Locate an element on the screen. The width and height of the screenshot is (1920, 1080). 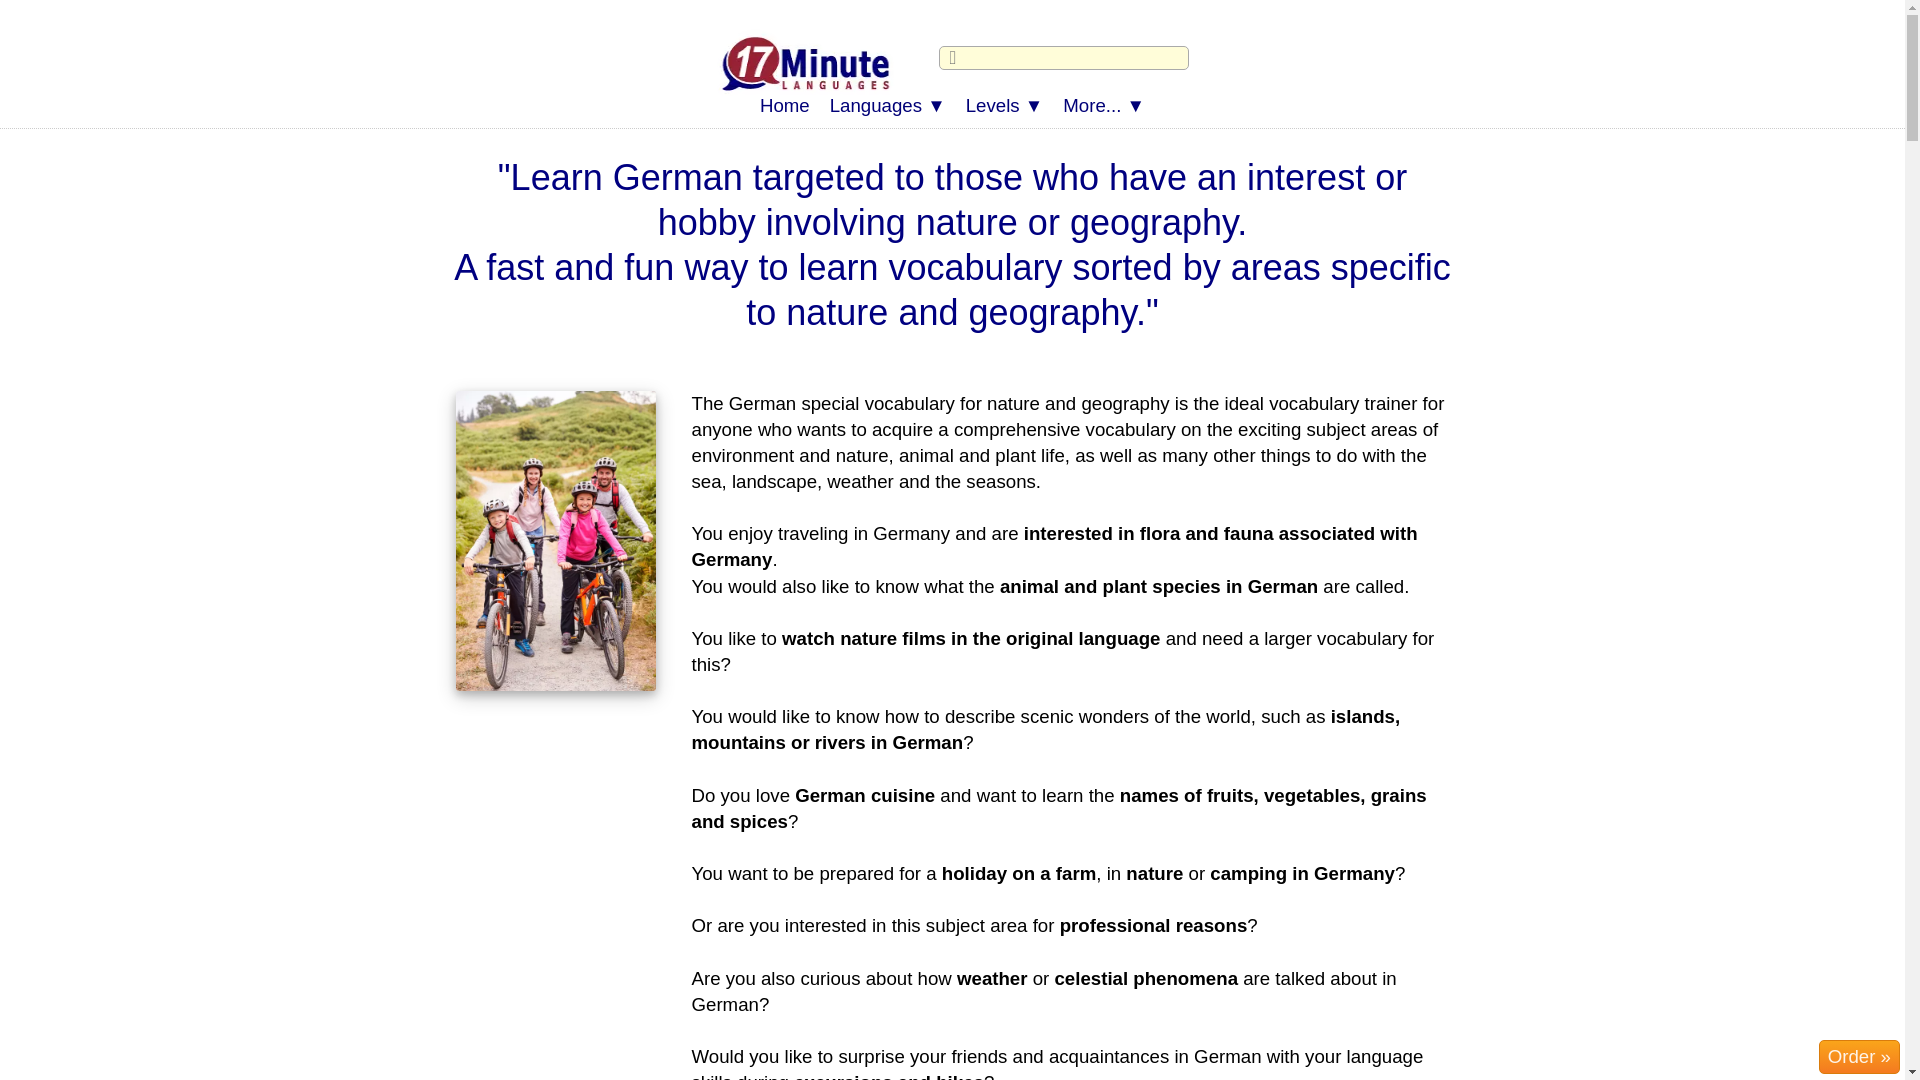
Home is located at coordinates (784, 106).